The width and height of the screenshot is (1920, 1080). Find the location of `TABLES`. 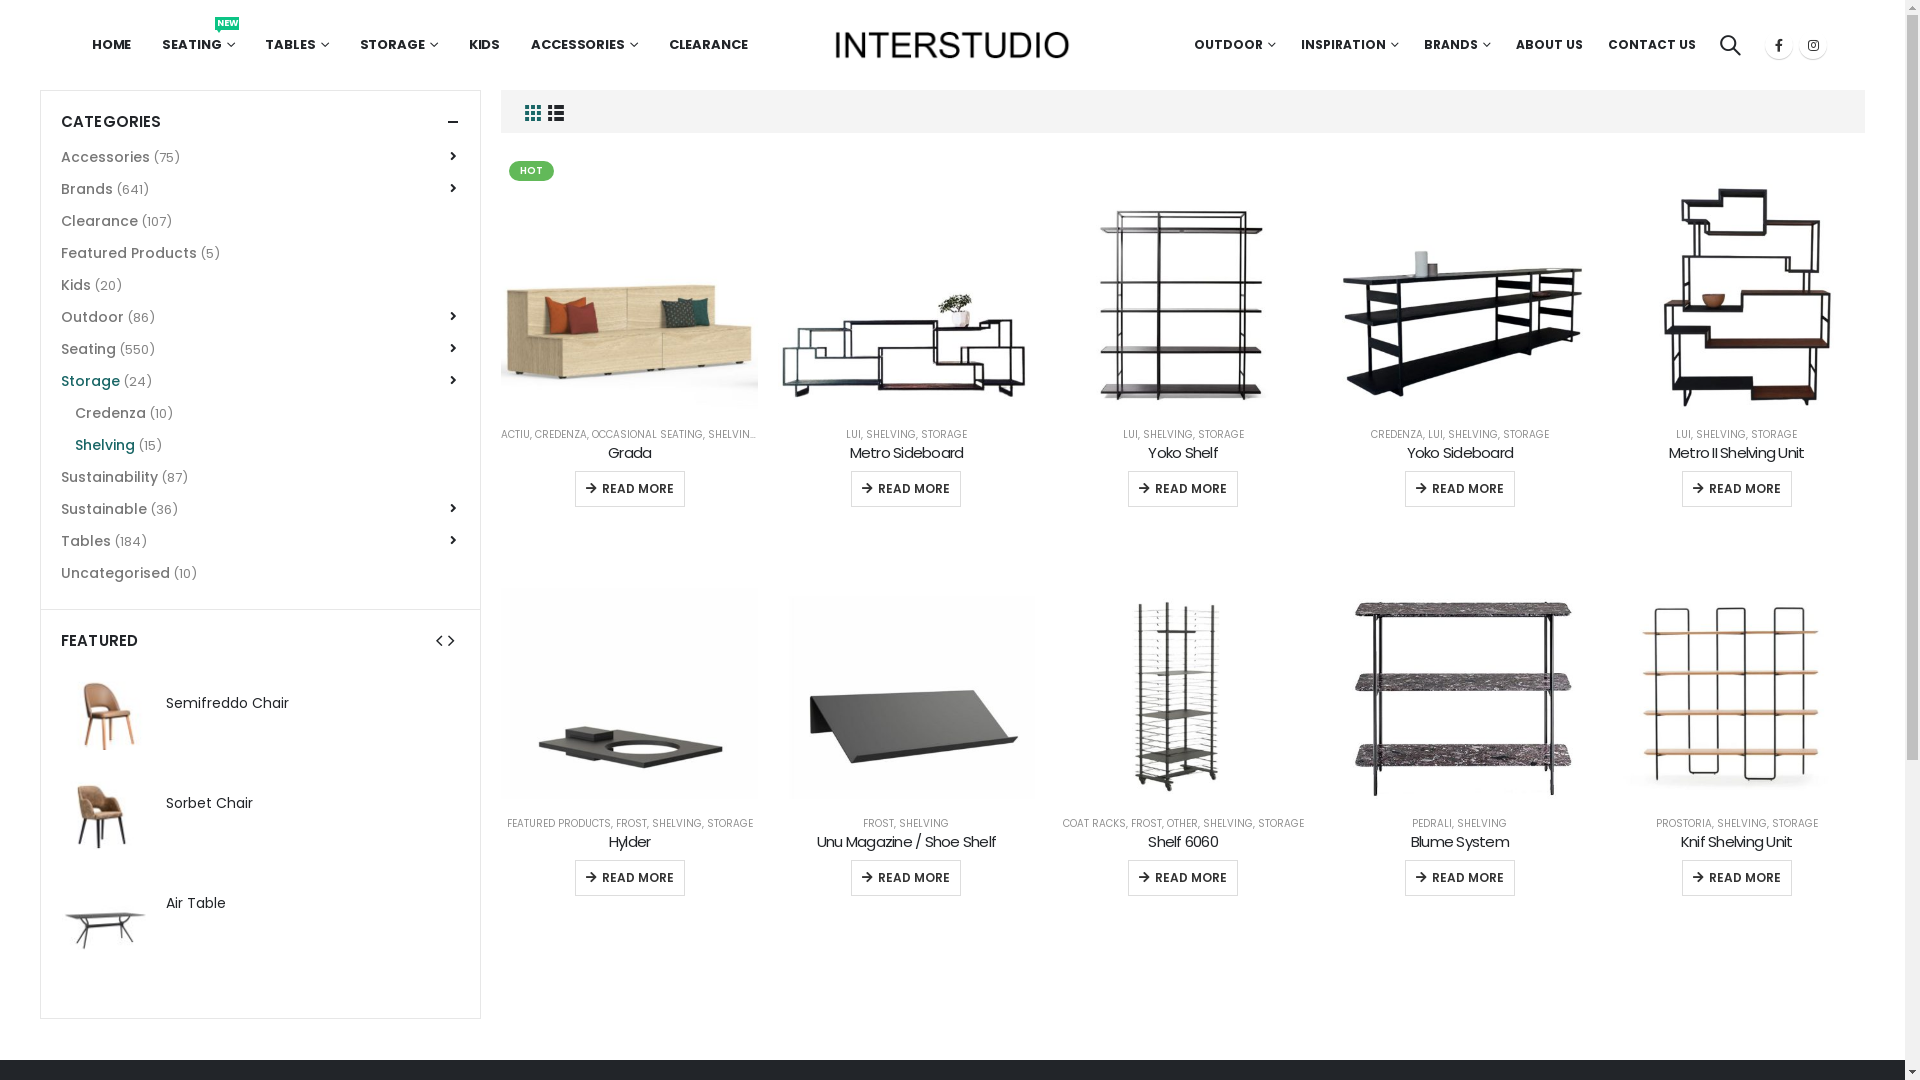

TABLES is located at coordinates (296, 45).